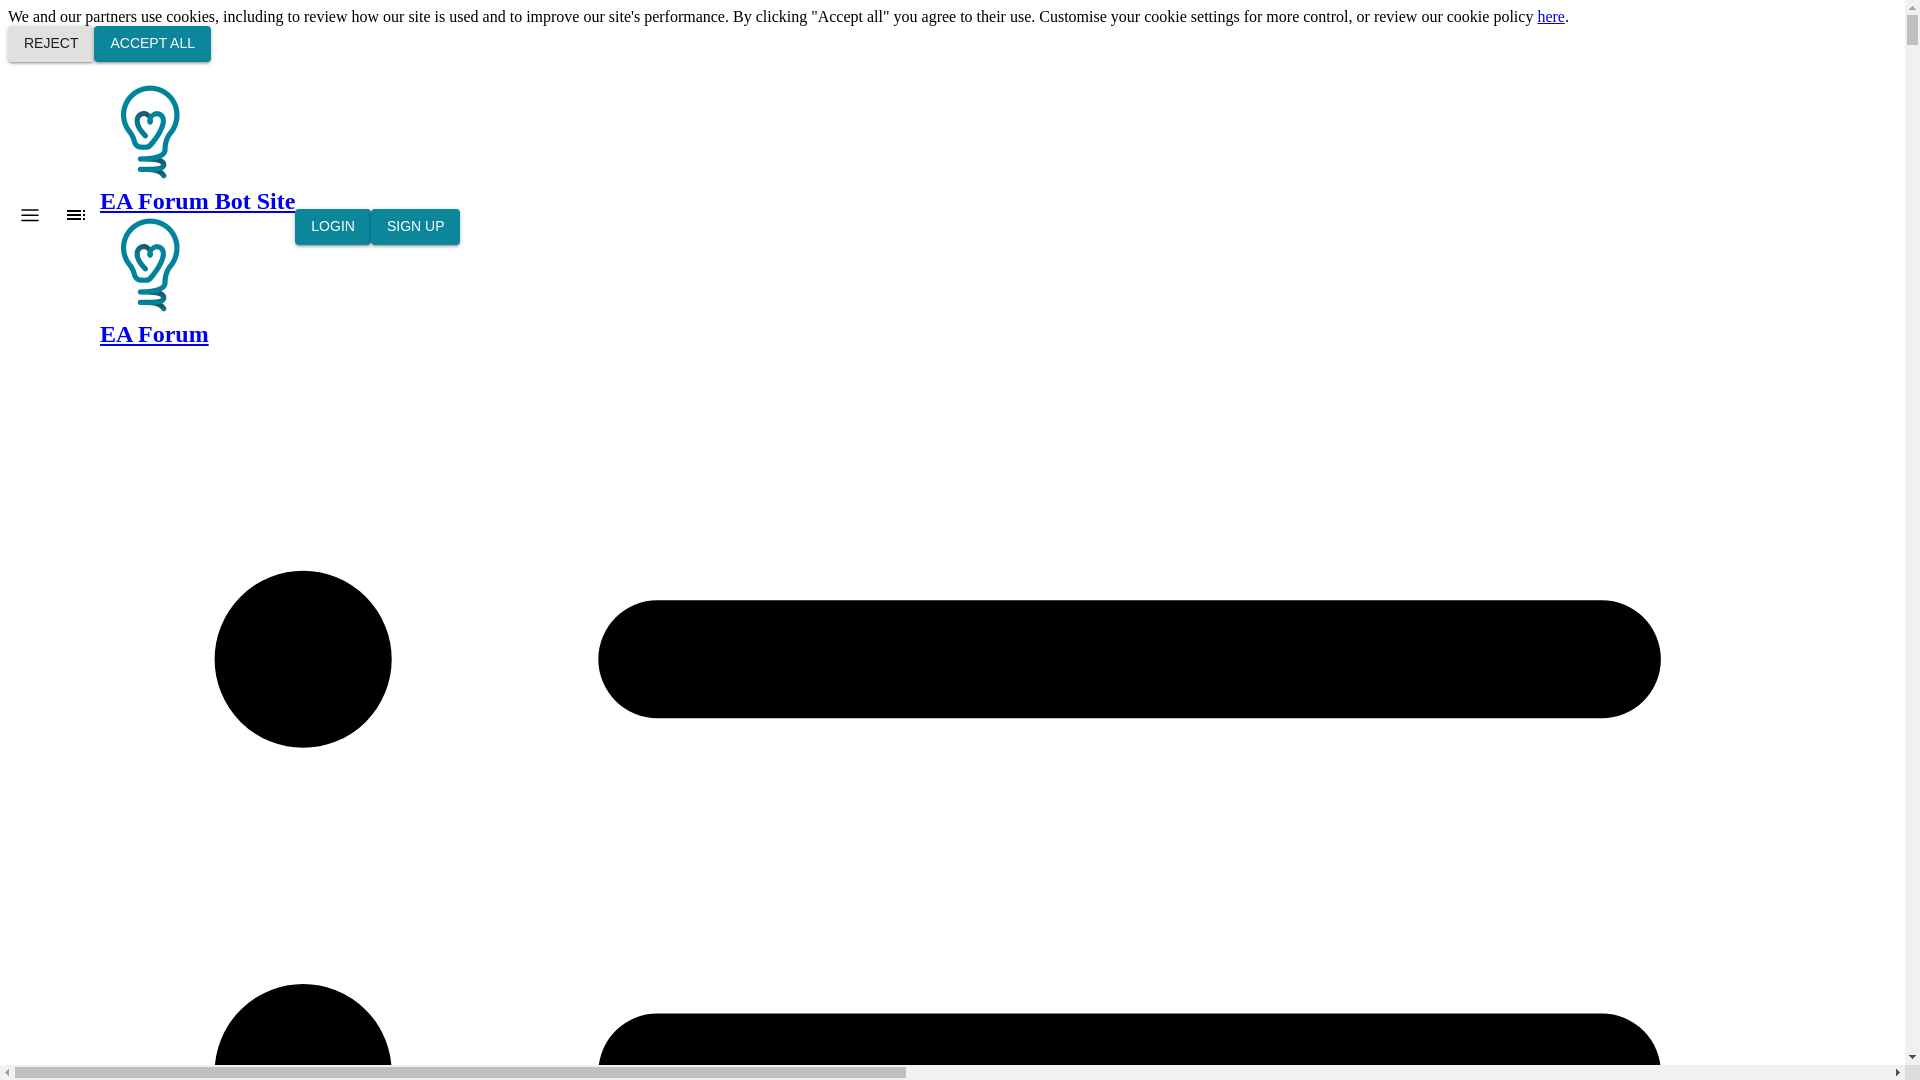 This screenshot has height=1080, width=1920. Describe the element at coordinates (1550, 16) in the screenshot. I see `here` at that location.